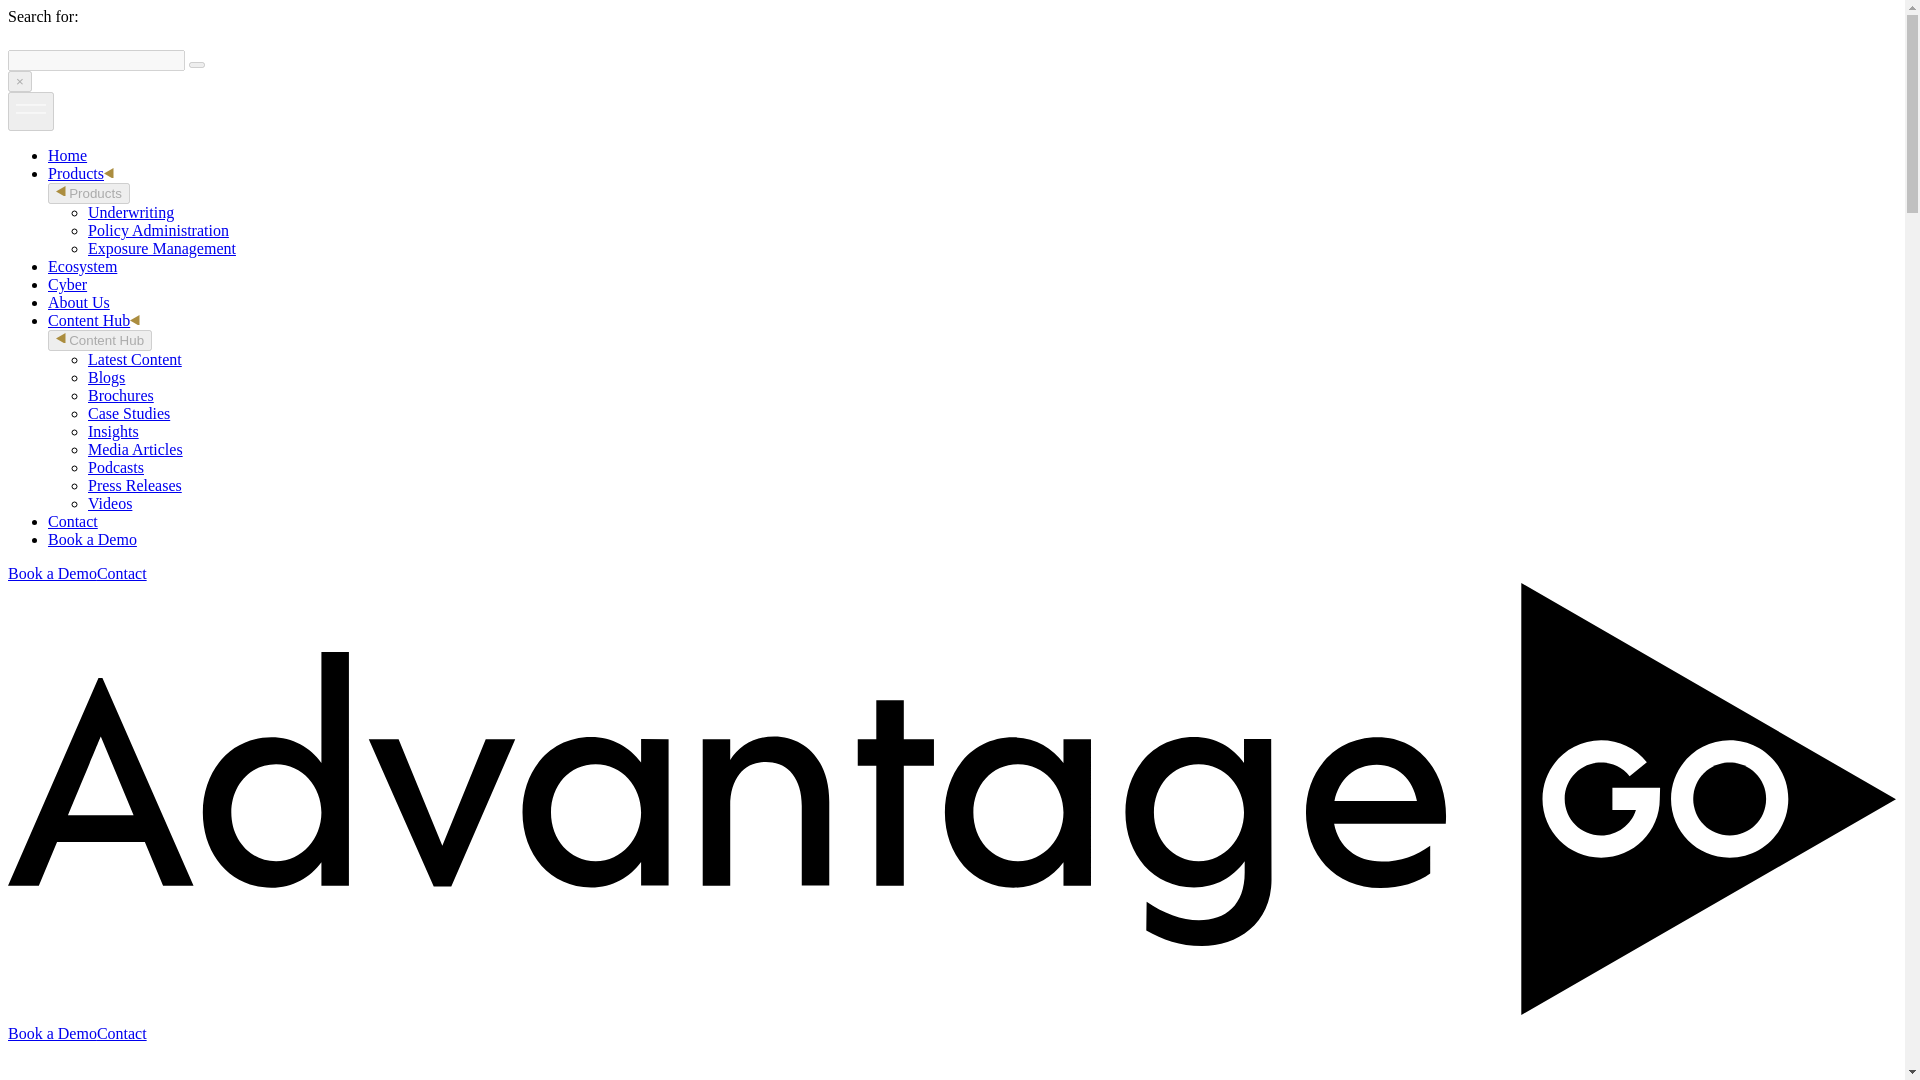  Describe the element at coordinates (135, 360) in the screenshot. I see `Latest Content` at that location.